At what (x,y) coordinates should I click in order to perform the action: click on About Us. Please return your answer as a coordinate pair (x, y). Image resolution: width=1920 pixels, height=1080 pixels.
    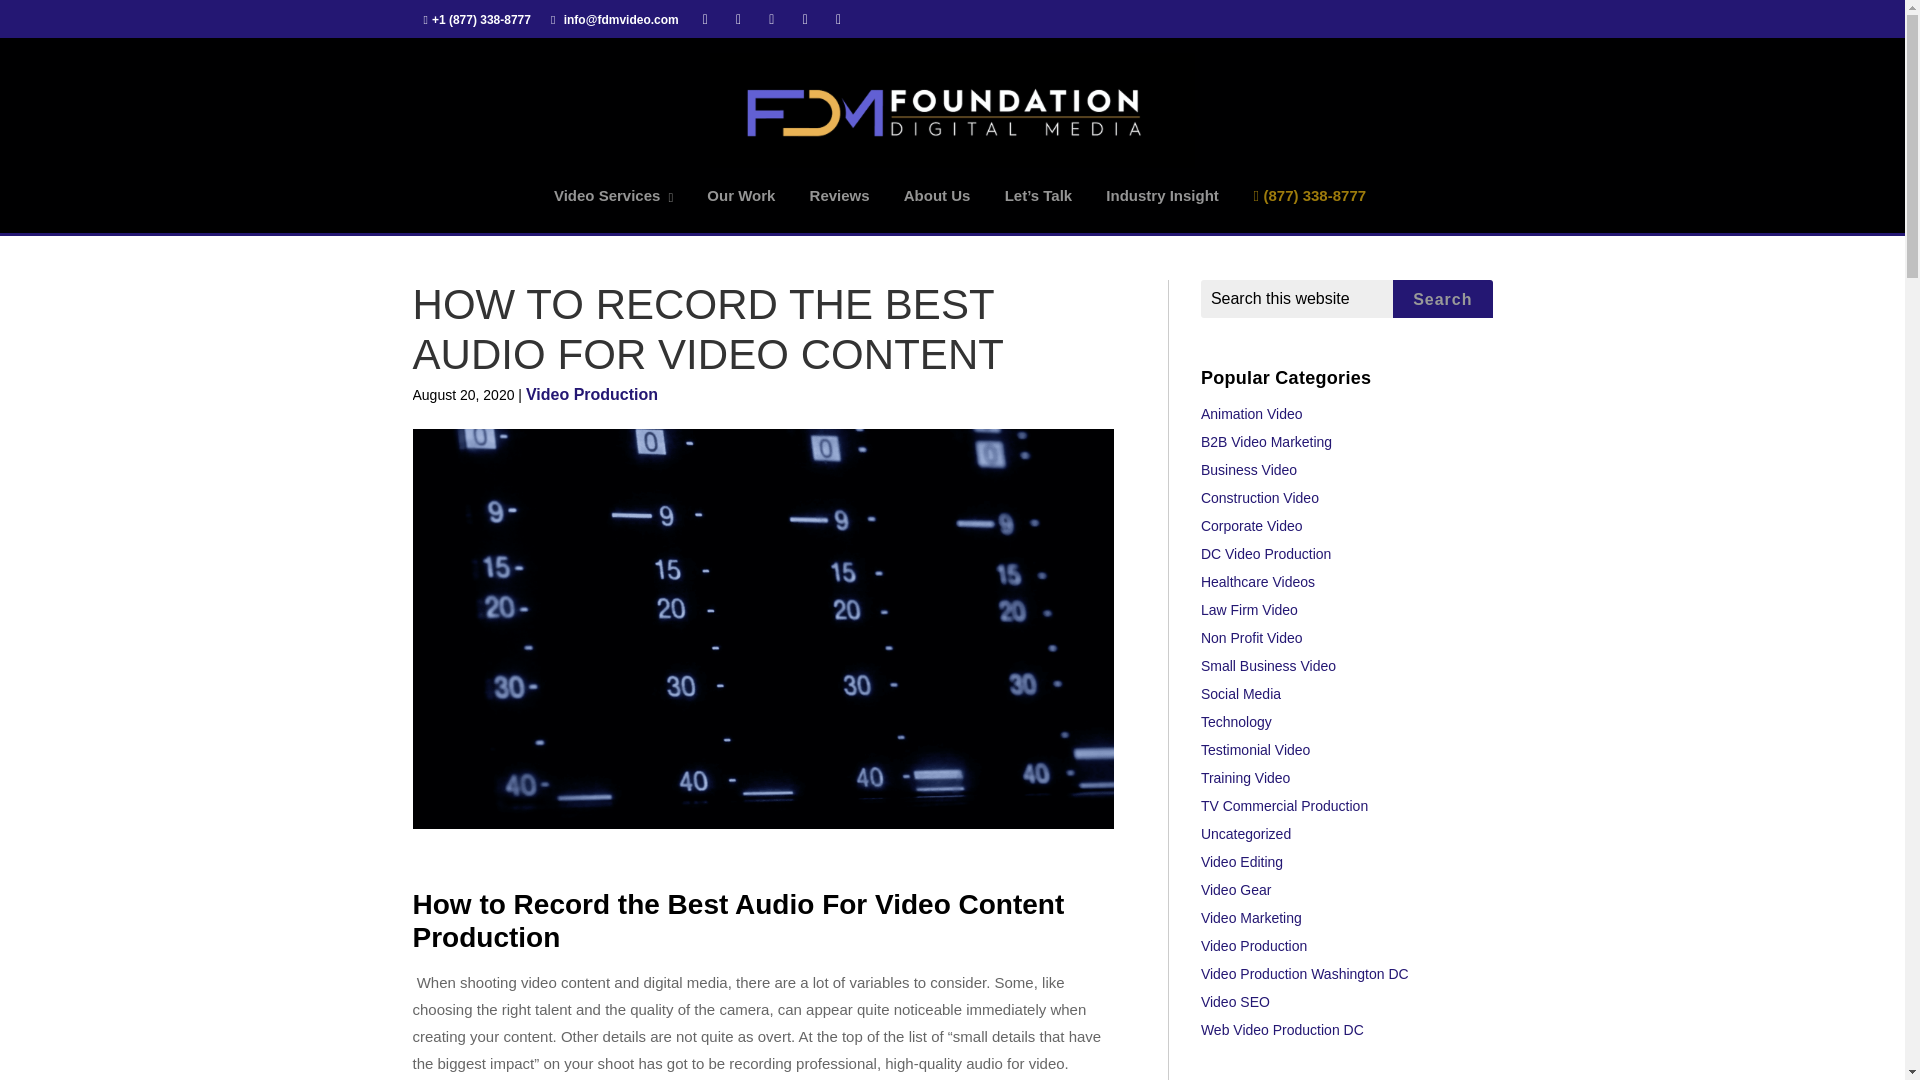
    Looking at the image, I should click on (937, 196).